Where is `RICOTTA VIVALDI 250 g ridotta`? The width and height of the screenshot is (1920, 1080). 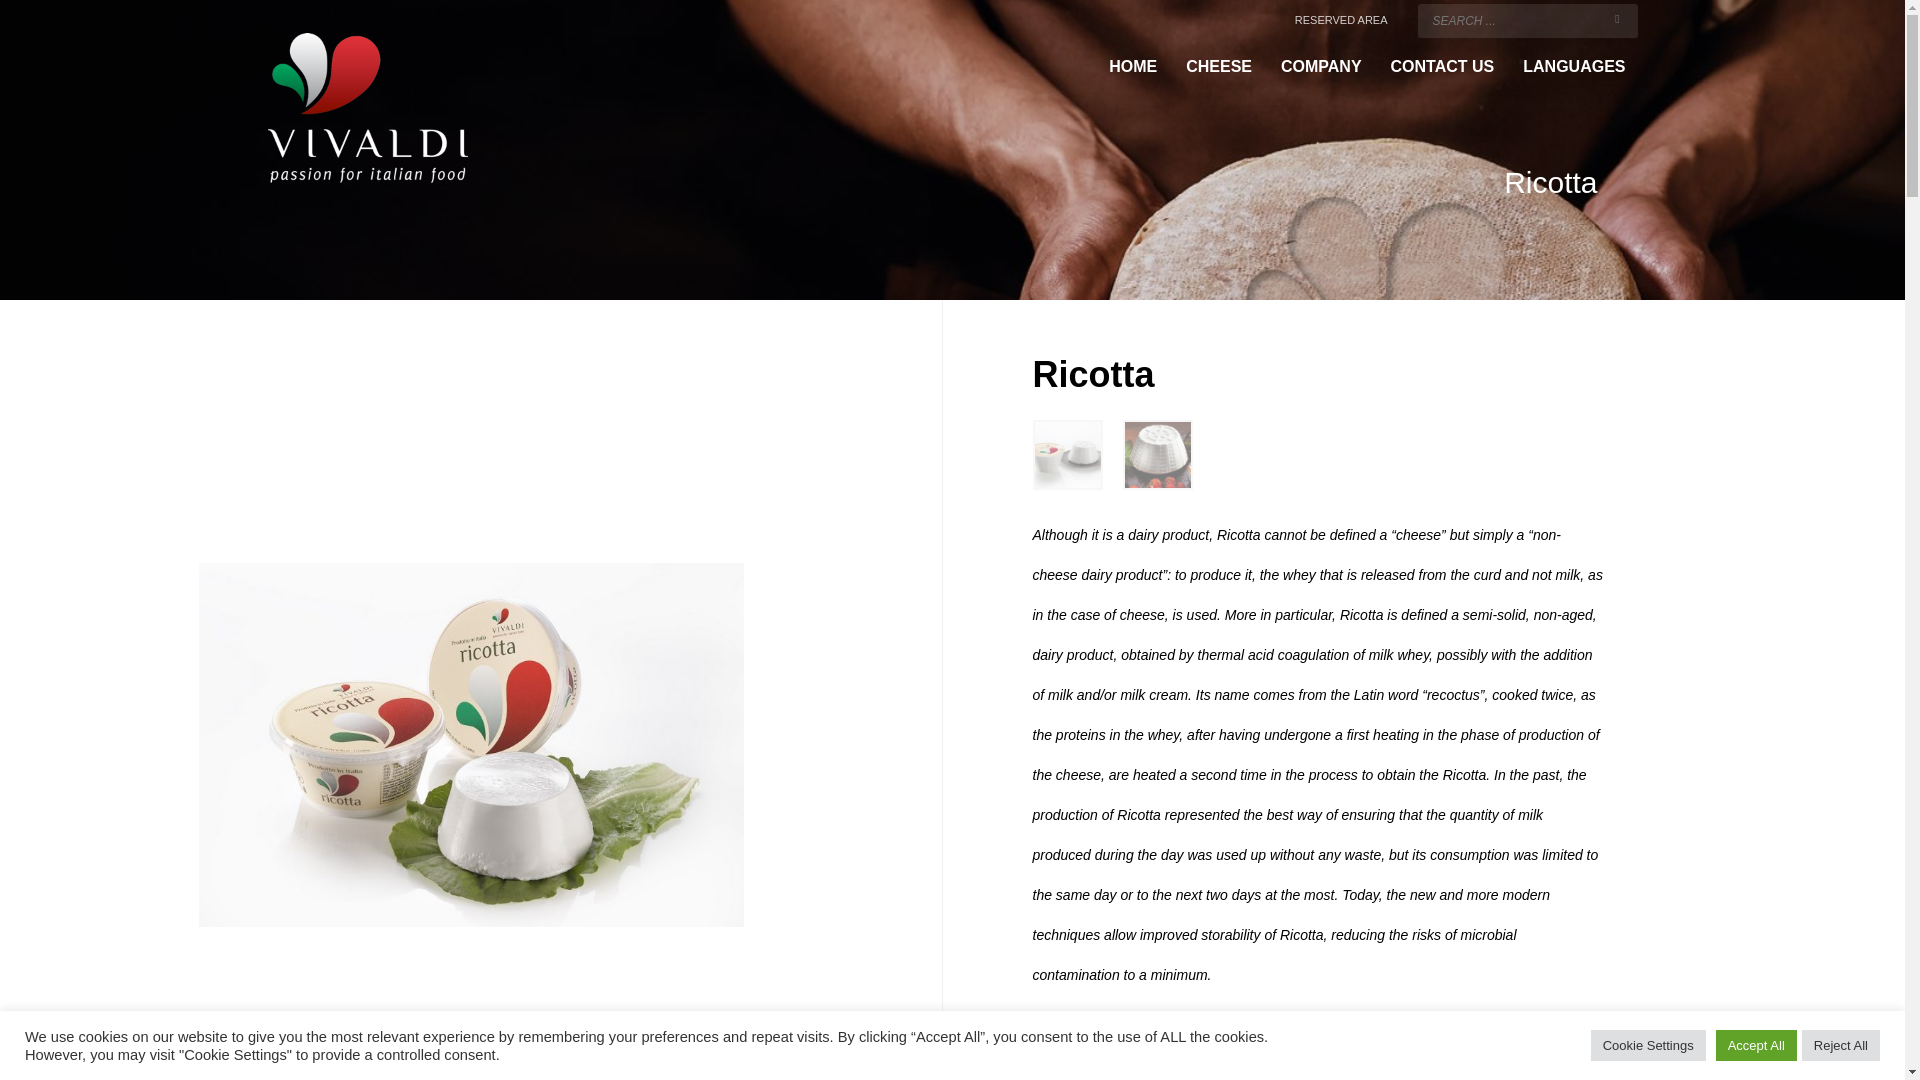
RICOTTA VIVALDI 250 g ridotta is located at coordinates (470, 744).